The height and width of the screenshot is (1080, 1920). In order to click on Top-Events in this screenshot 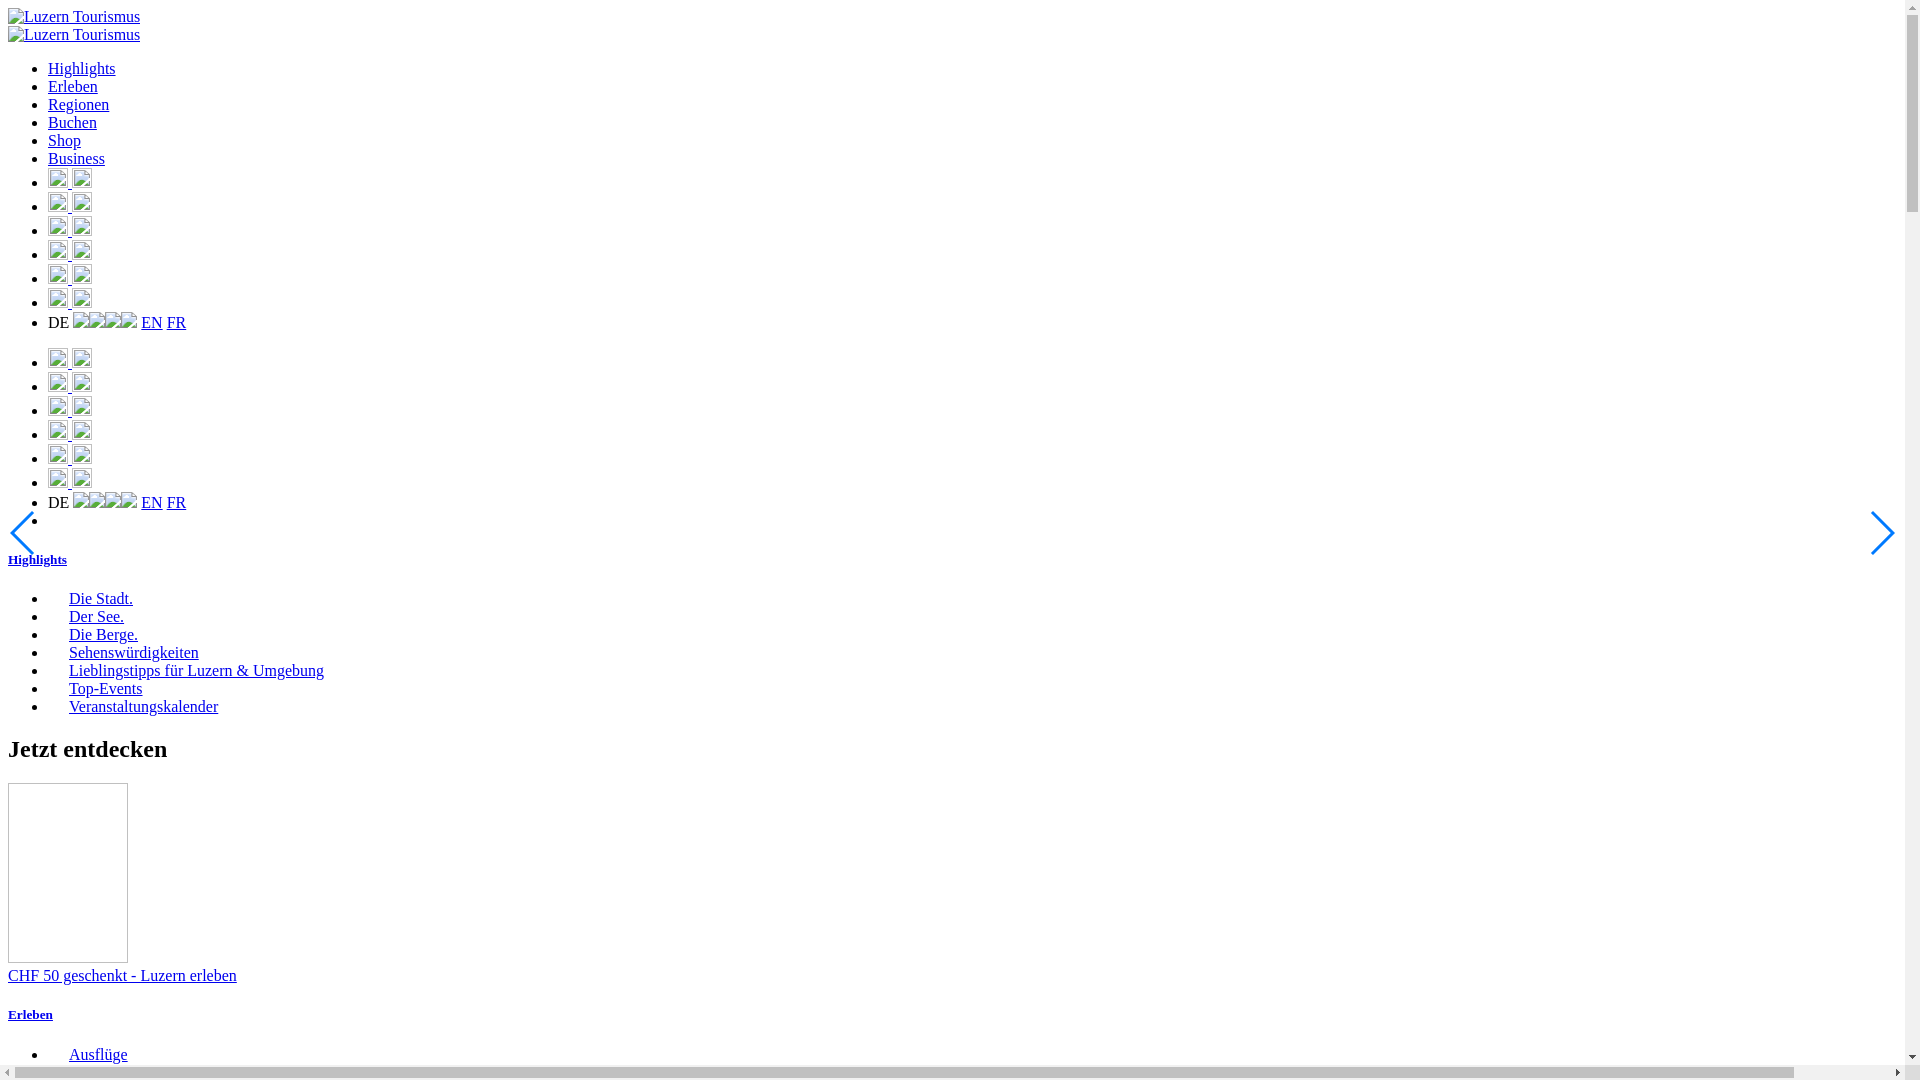, I will do `click(96, 688)`.